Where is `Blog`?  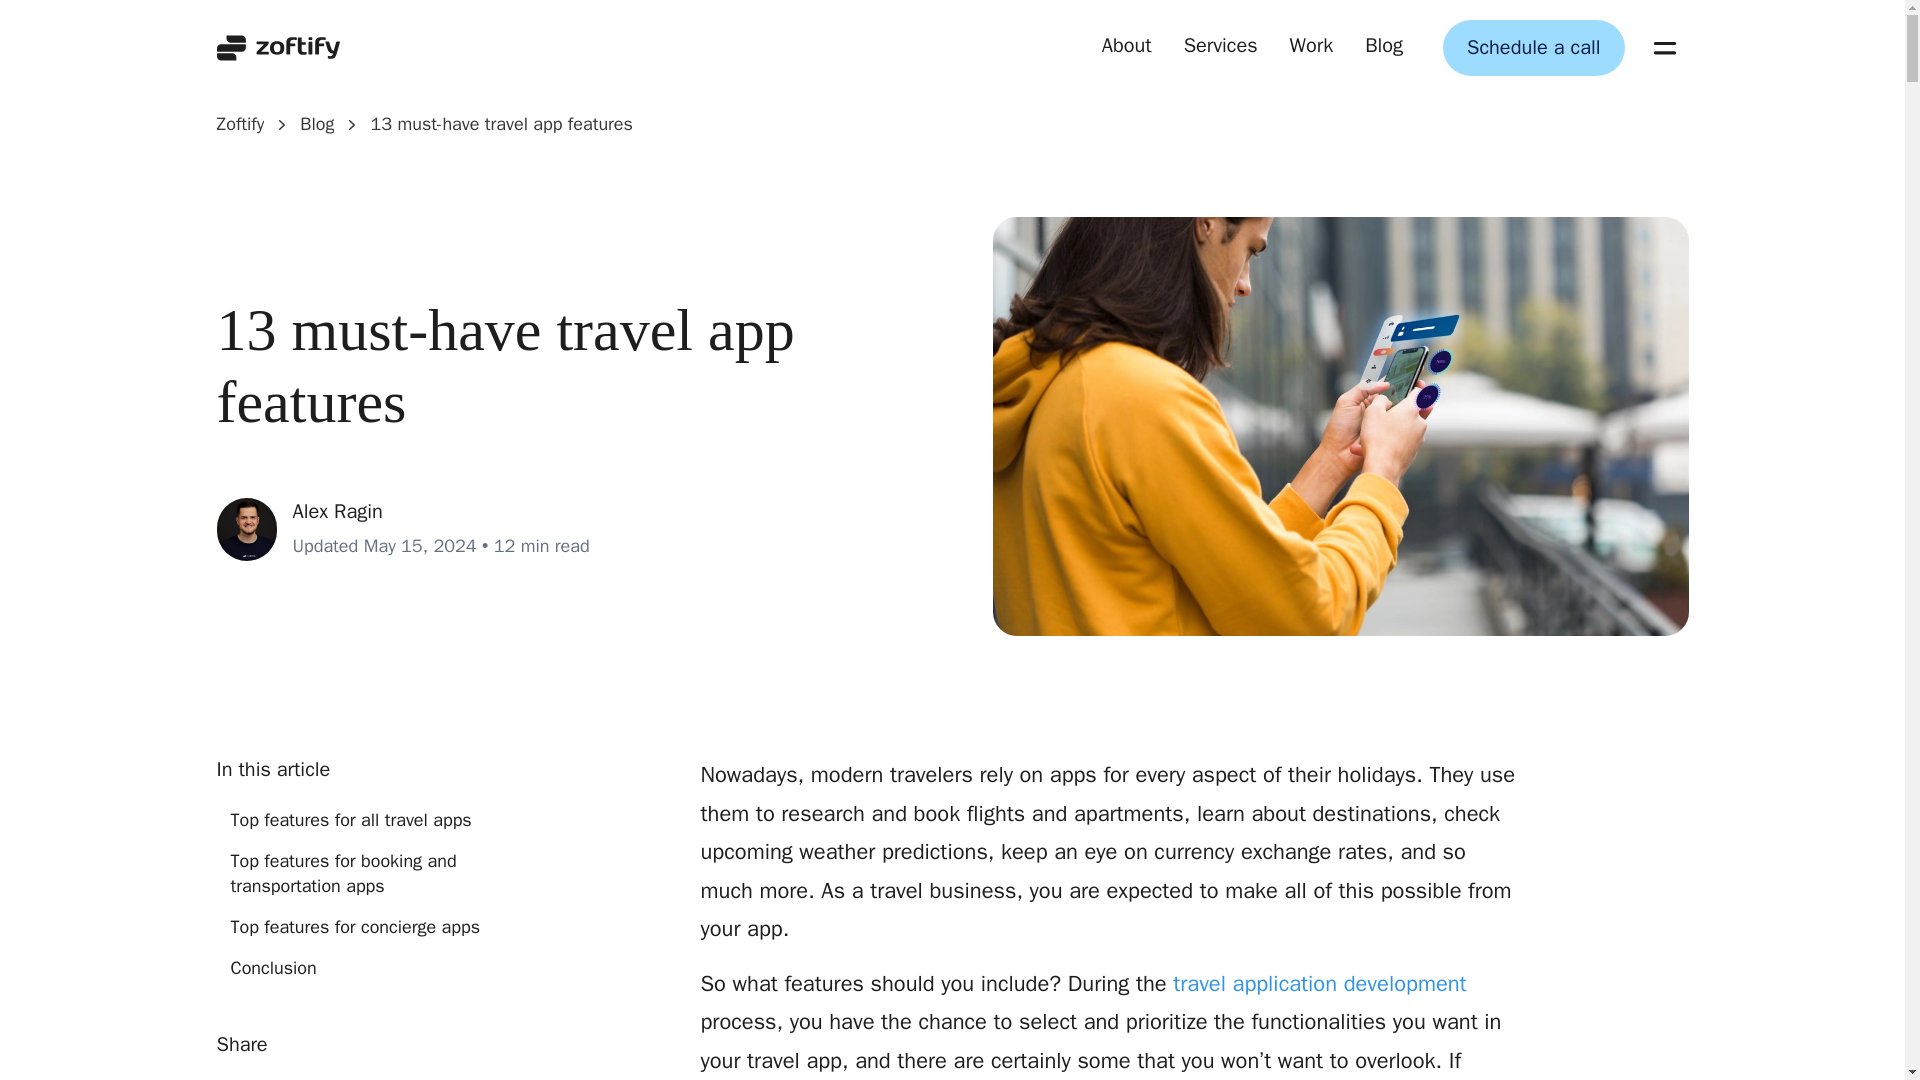 Blog is located at coordinates (1384, 48).